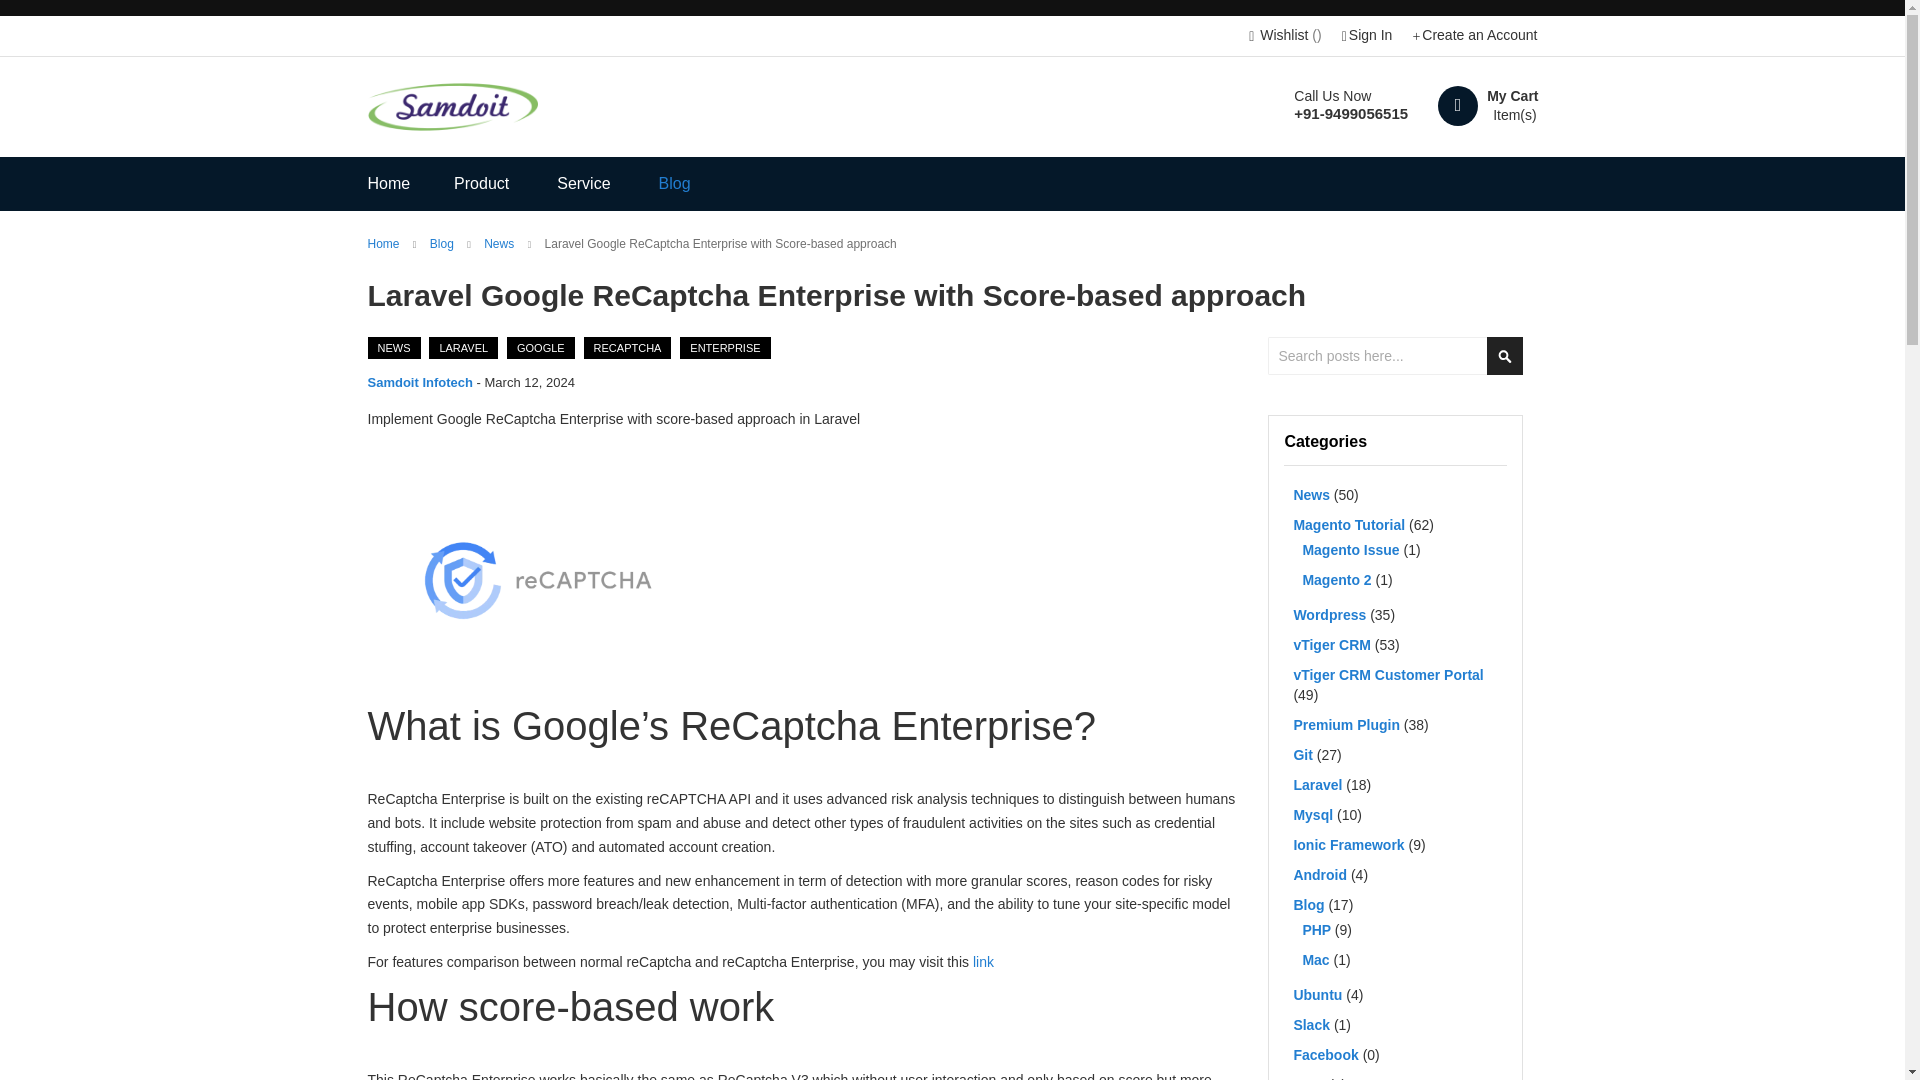 This screenshot has height=1080, width=1920. Describe the element at coordinates (1333, 645) in the screenshot. I see `vTiger CRM` at that location.